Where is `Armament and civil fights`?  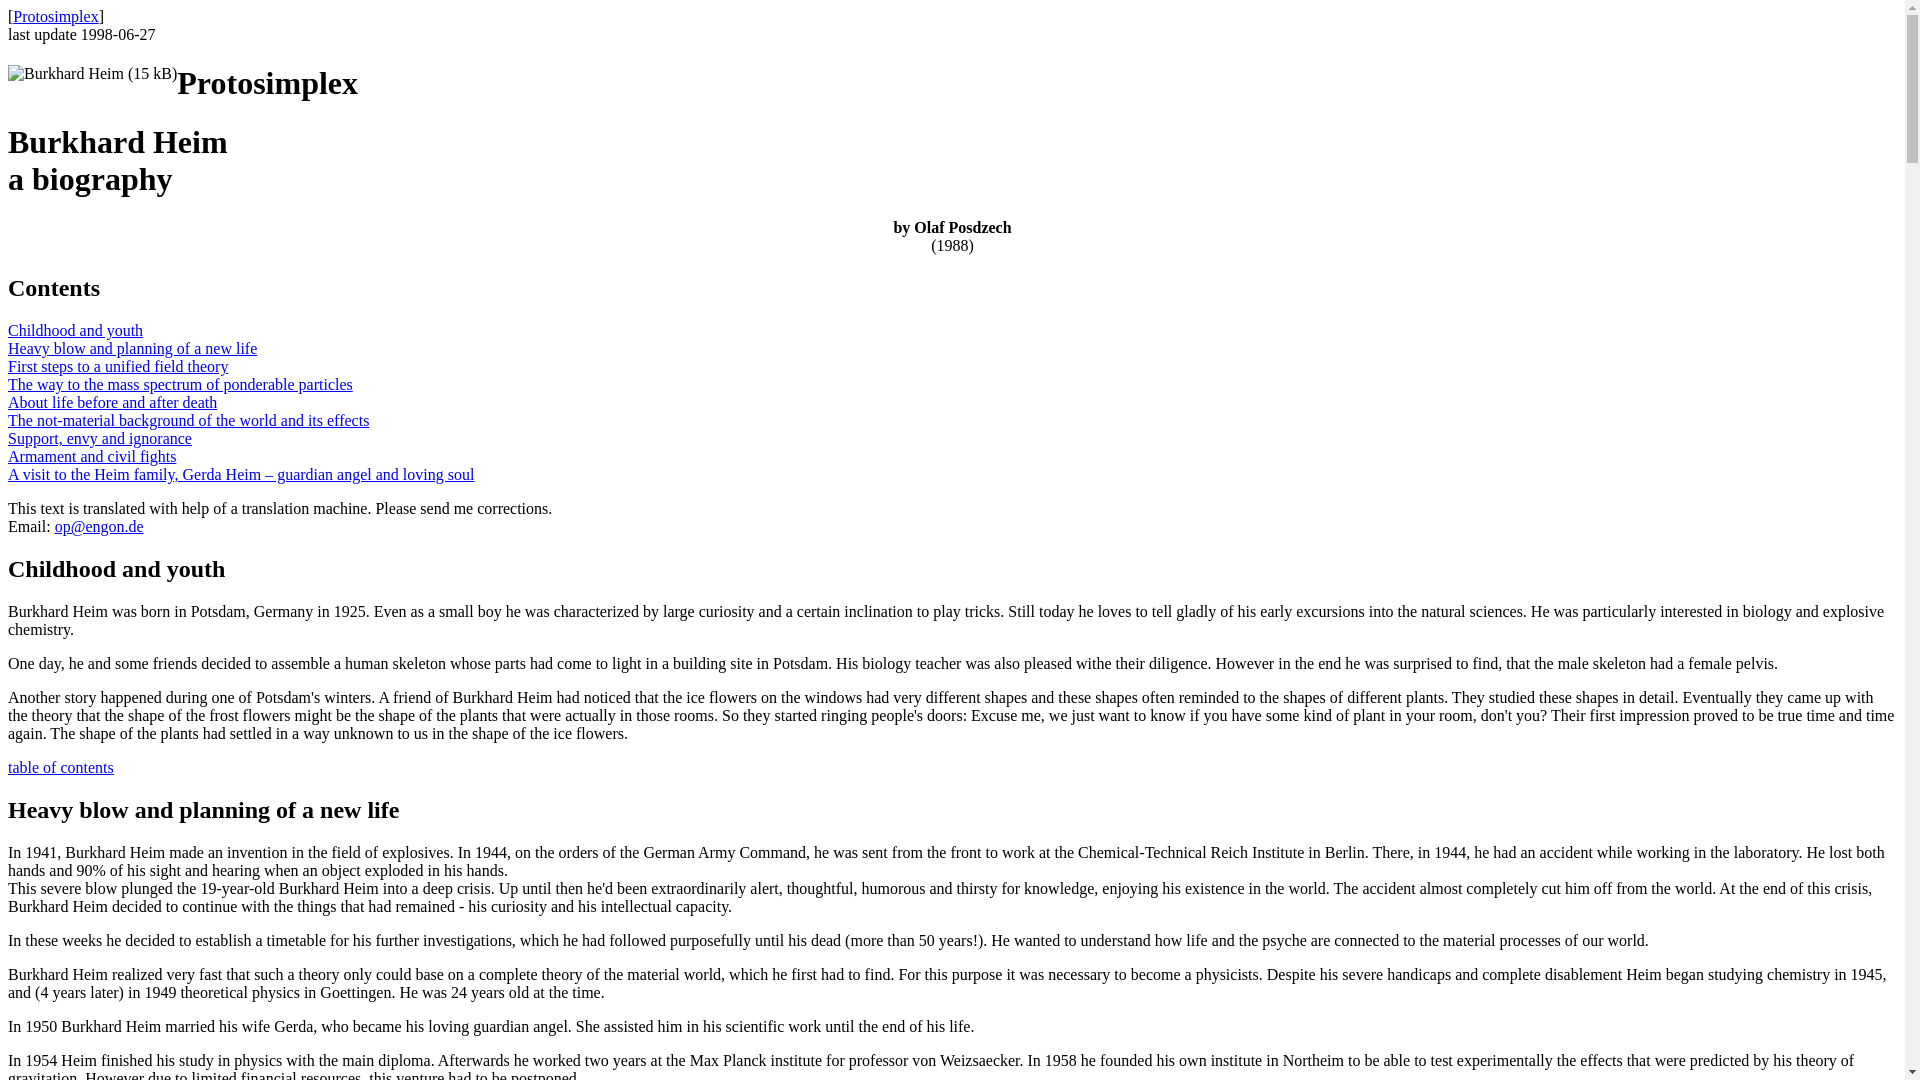
Armament and civil fights is located at coordinates (92, 456).